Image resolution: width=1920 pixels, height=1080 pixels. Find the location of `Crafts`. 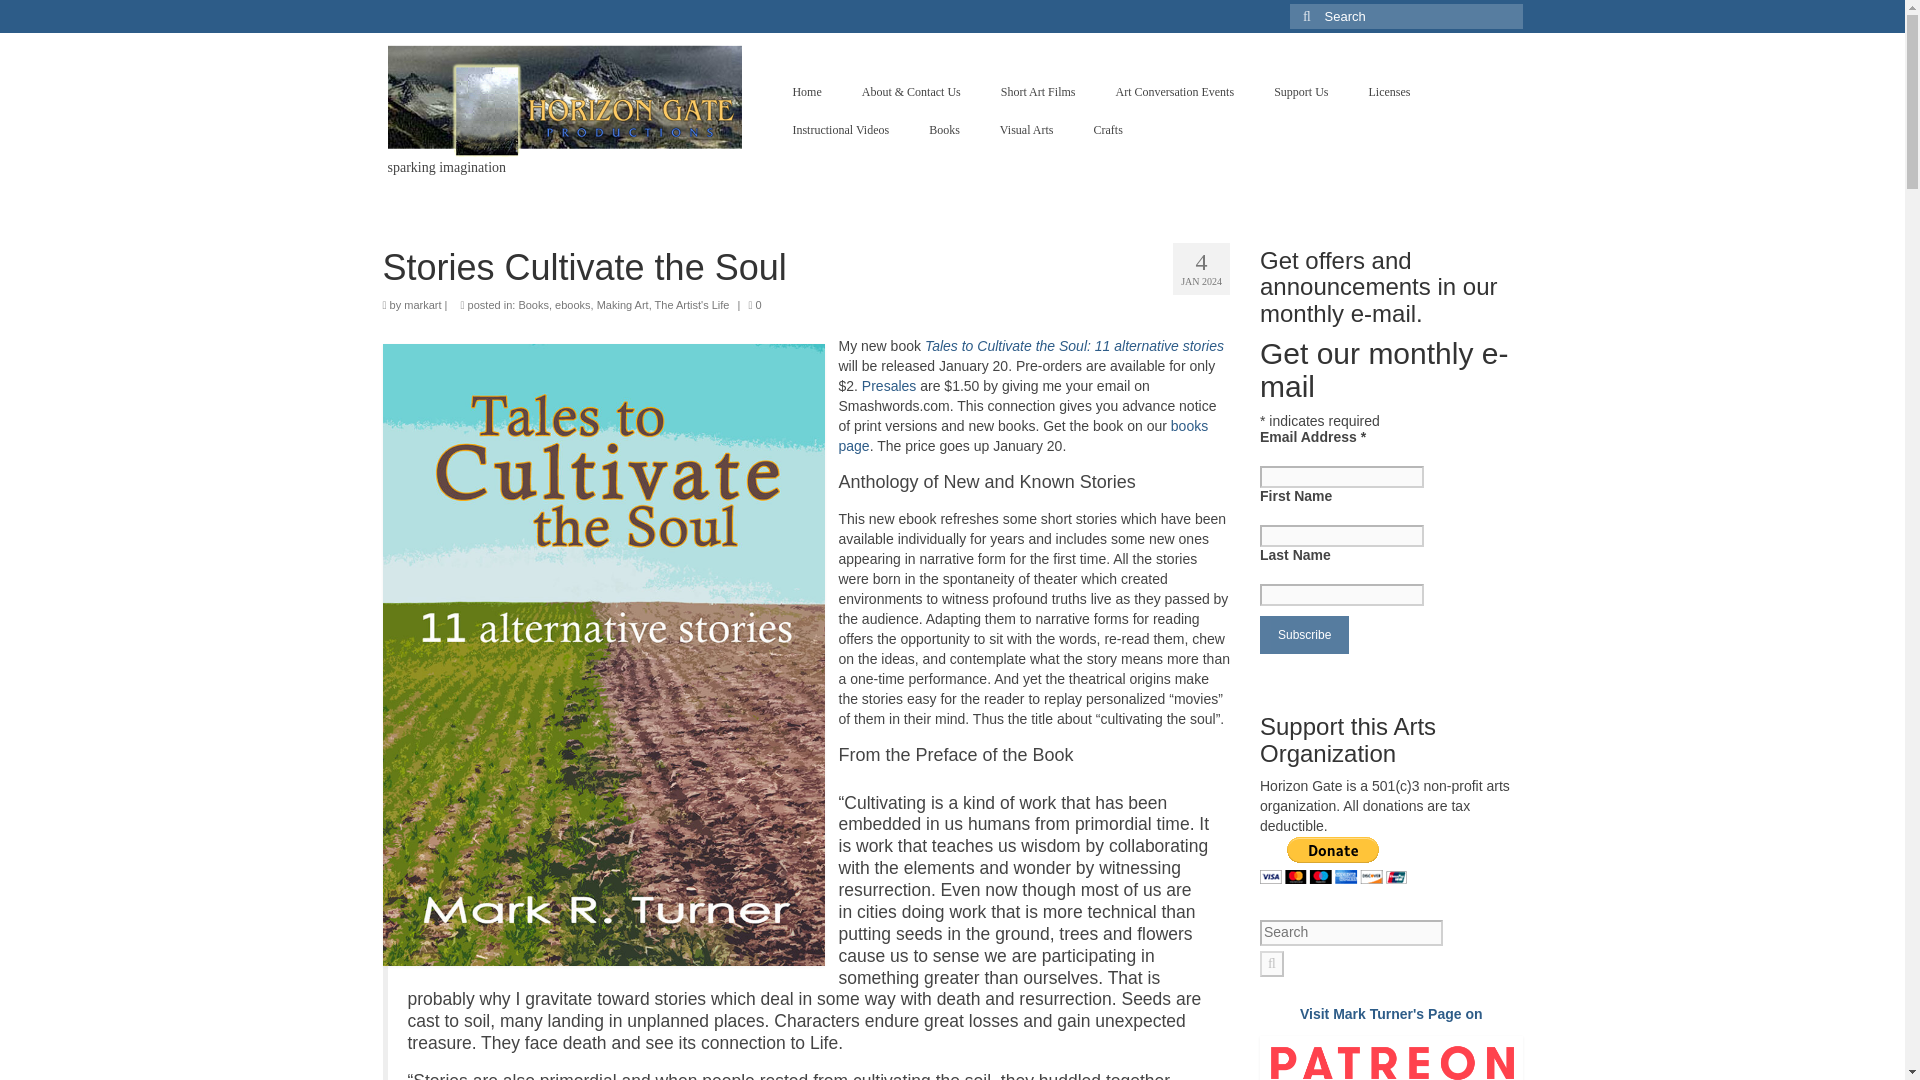

Crafts is located at coordinates (1108, 130).